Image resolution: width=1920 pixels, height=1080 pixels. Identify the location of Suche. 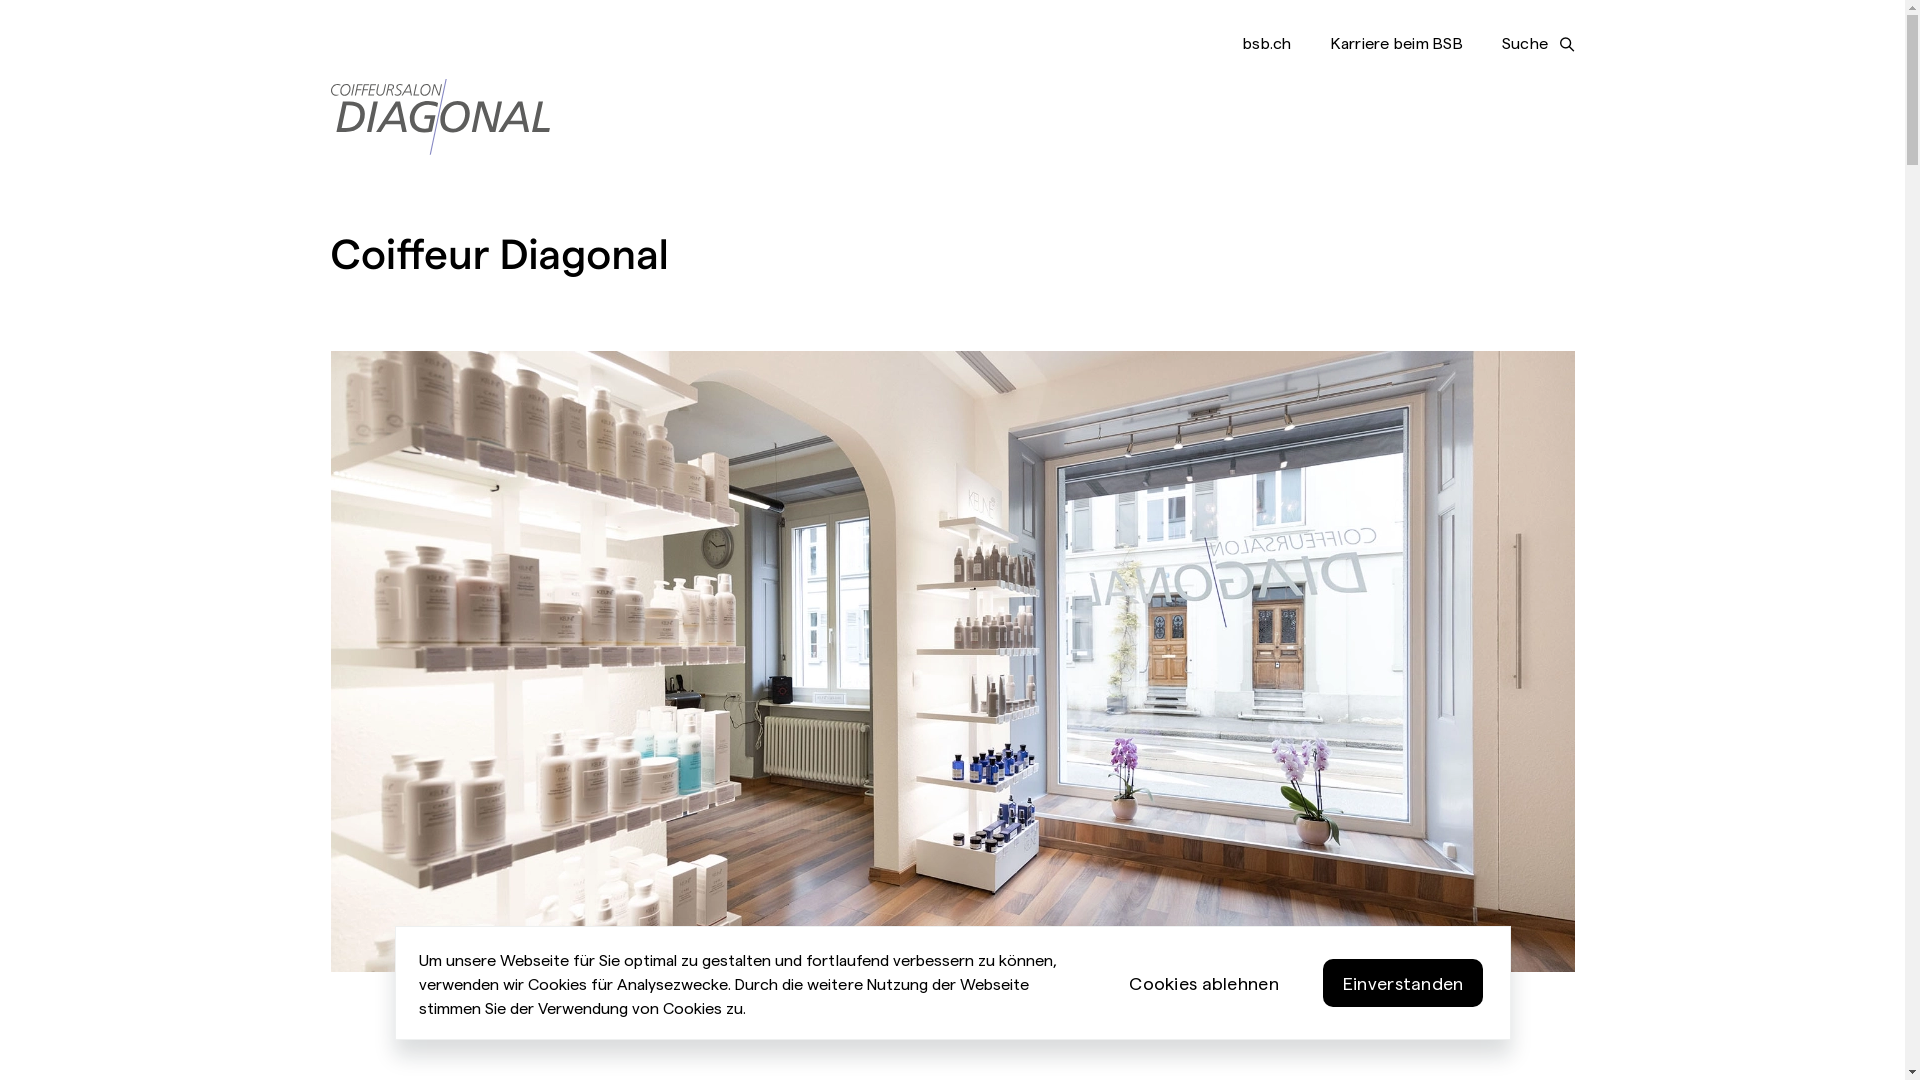
(1538, 44).